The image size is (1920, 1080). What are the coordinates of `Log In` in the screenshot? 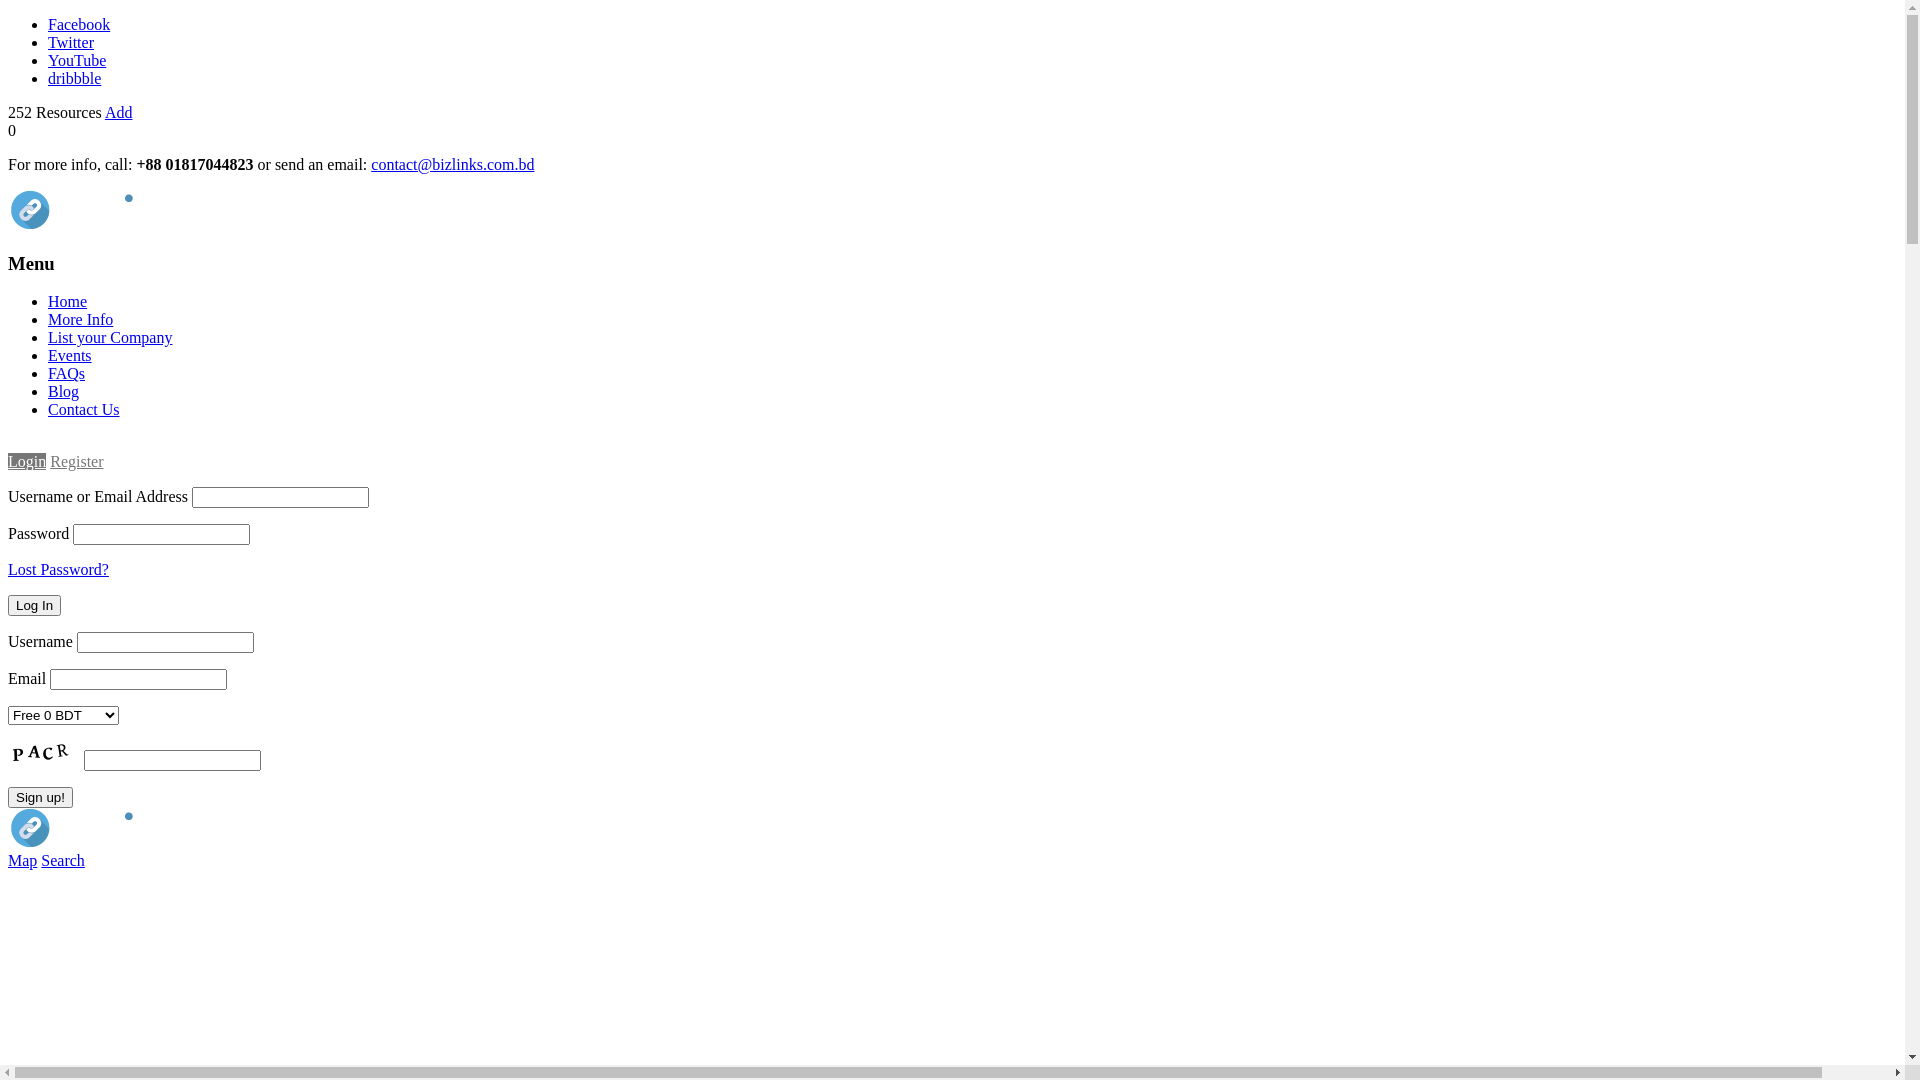 It's located at (34, 606).